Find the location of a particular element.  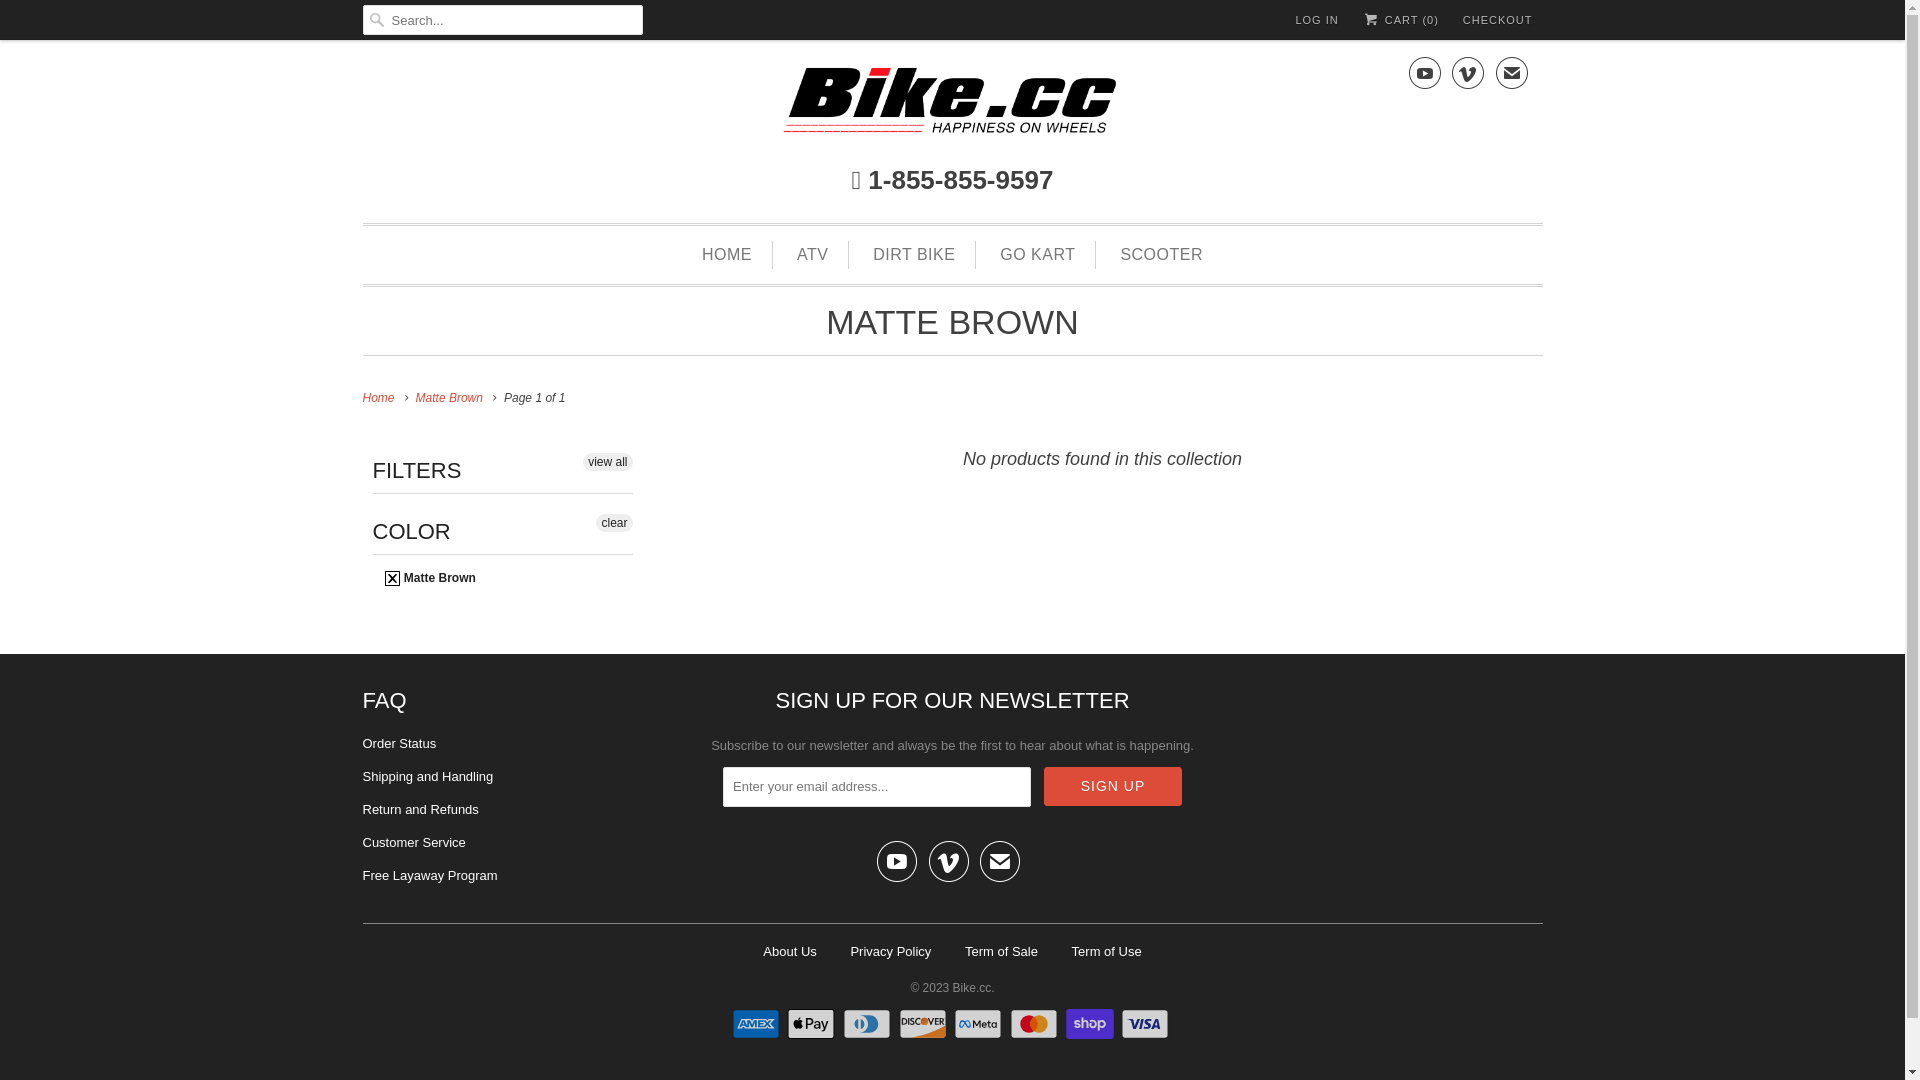

Term of Use is located at coordinates (1107, 952).